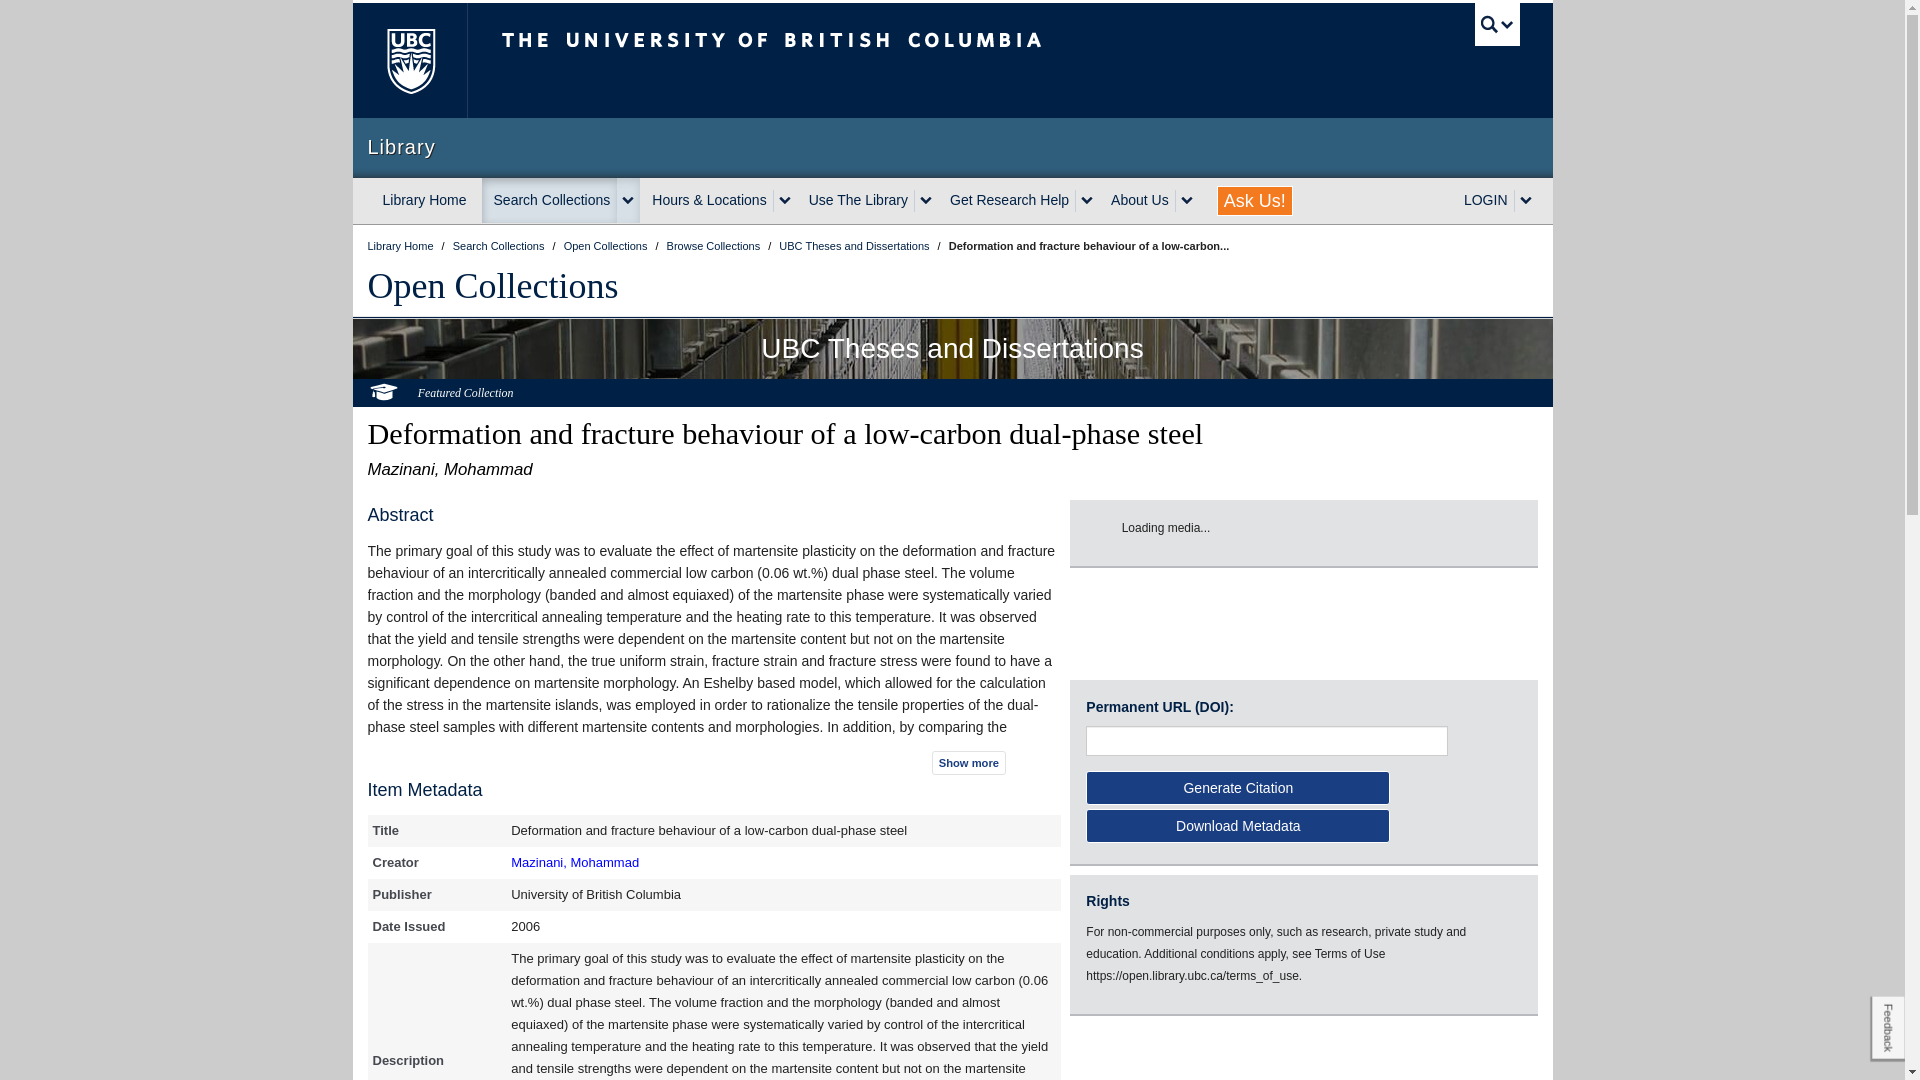 Image resolution: width=1920 pixels, height=1080 pixels. Describe the element at coordinates (500, 245) in the screenshot. I see `Search Collections` at that location.